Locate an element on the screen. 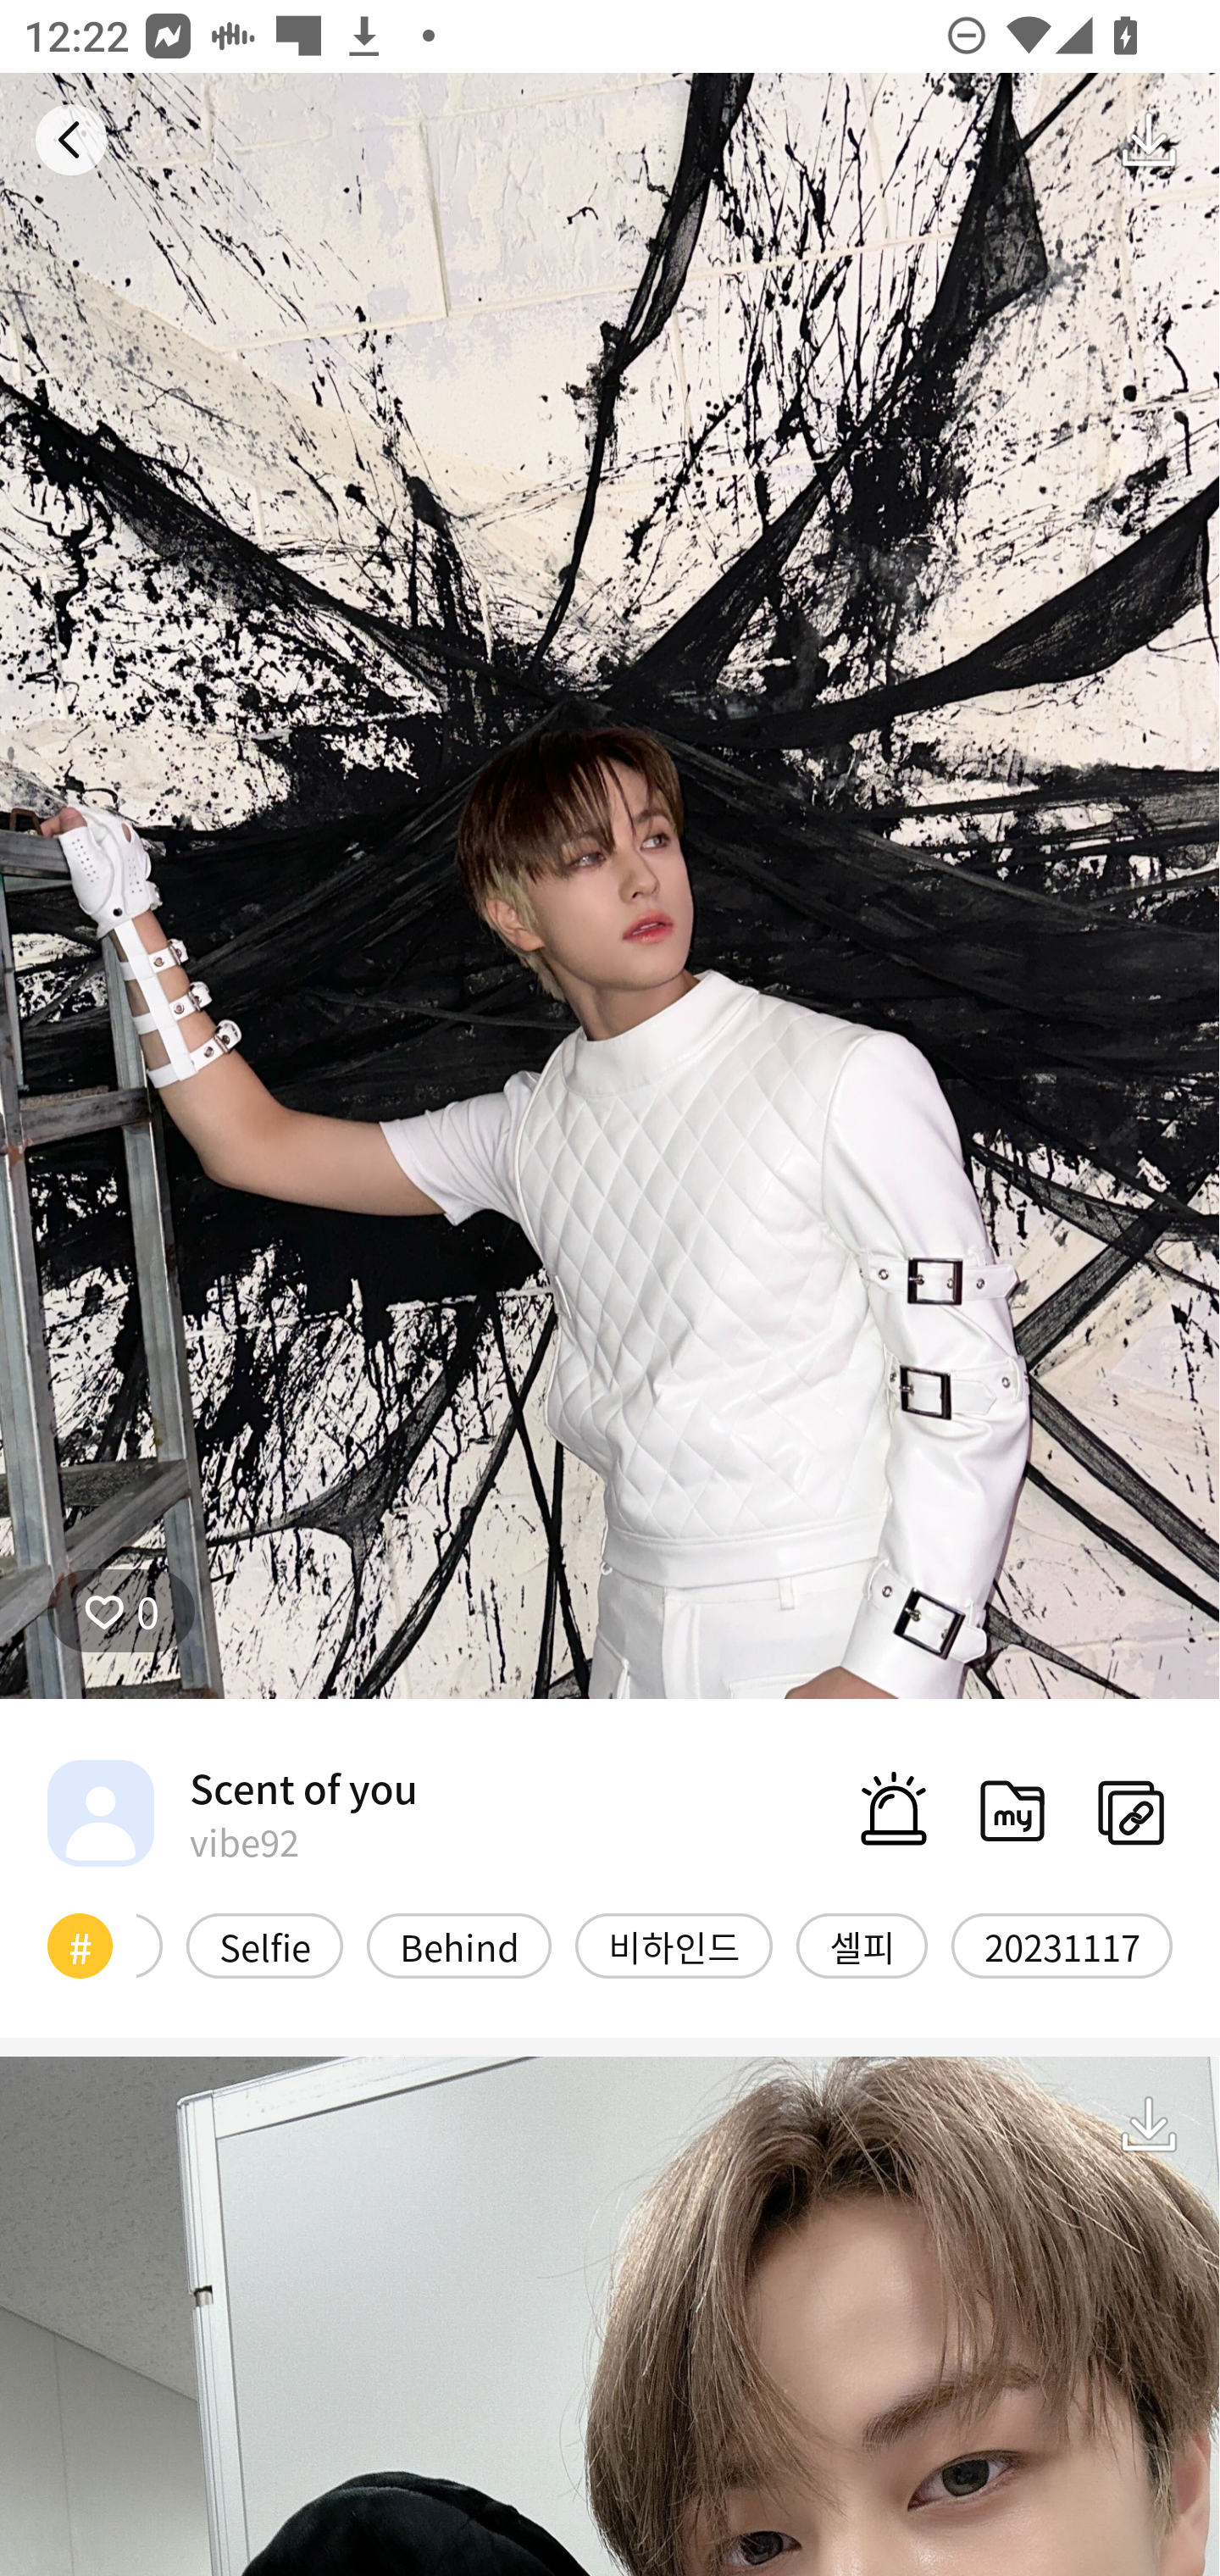 Image resolution: width=1220 pixels, height=2576 pixels. 20231117 is located at coordinates (1062, 1946).